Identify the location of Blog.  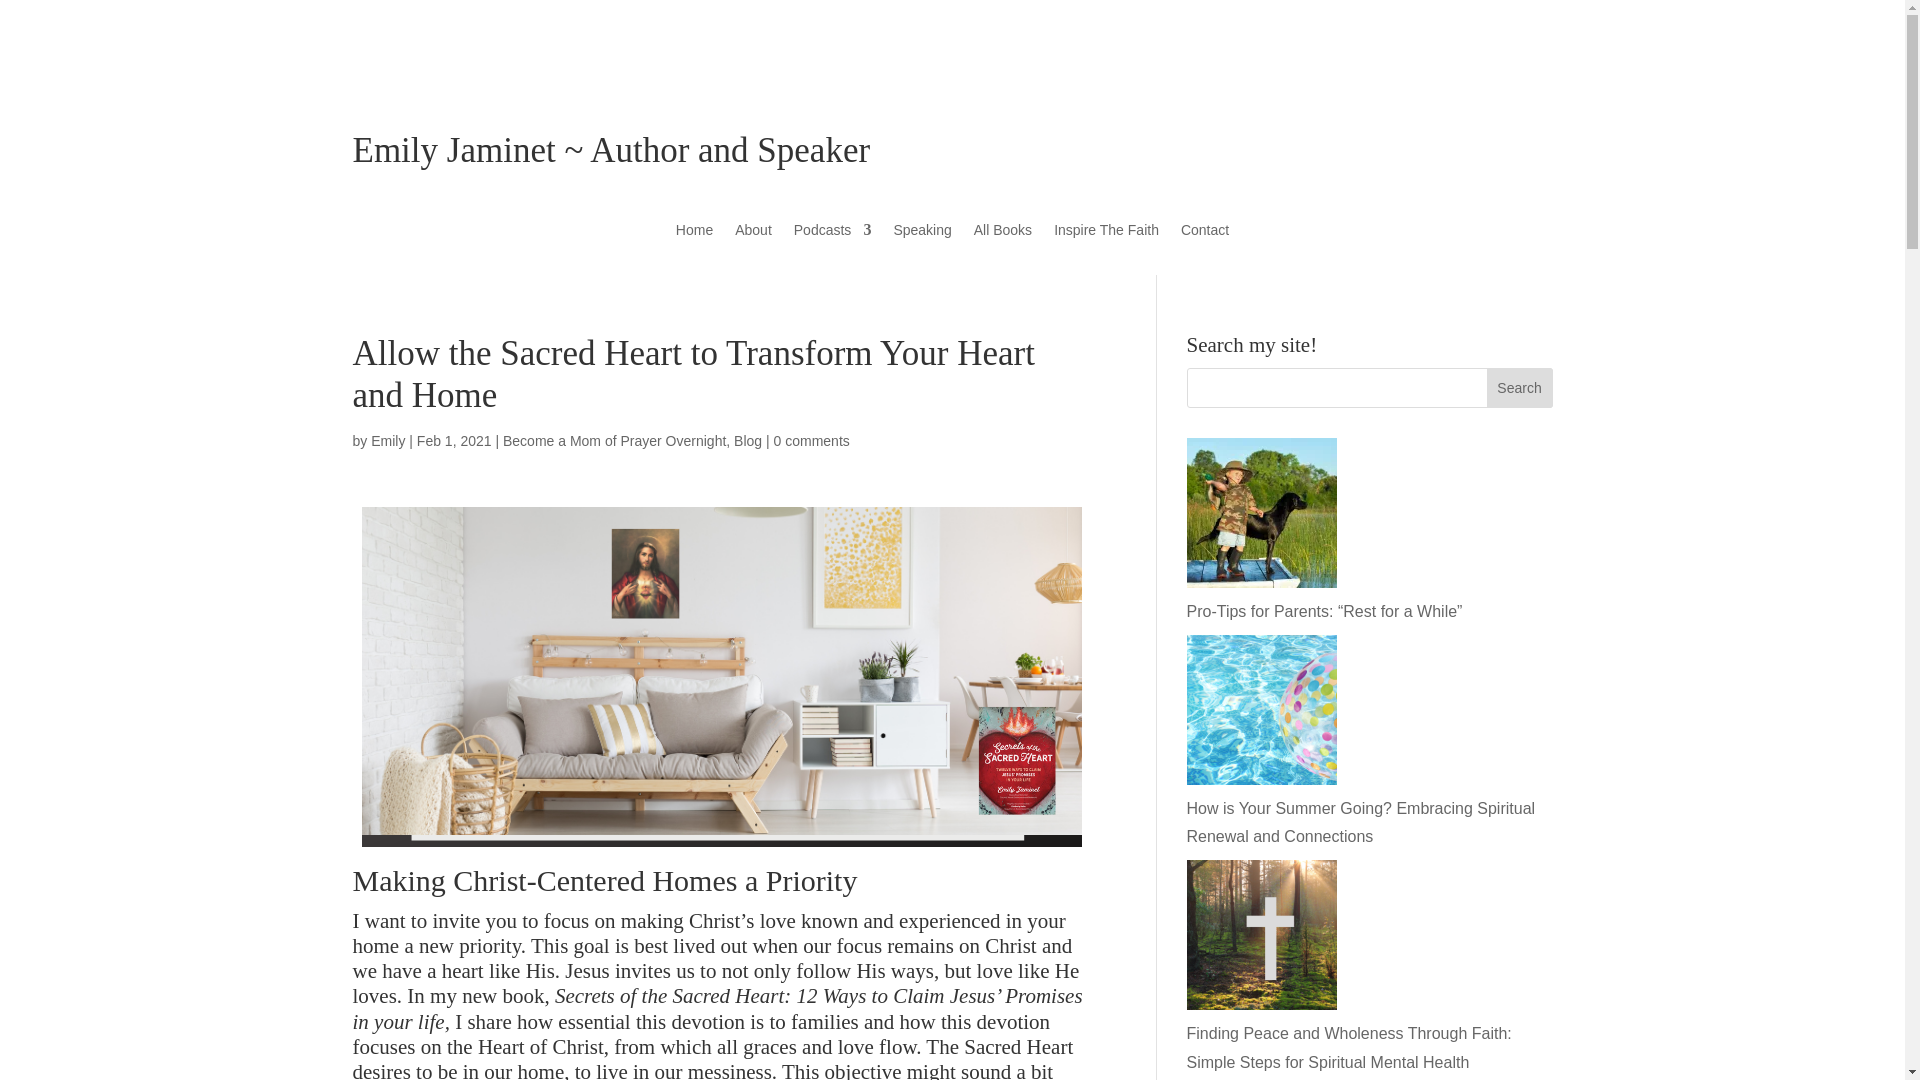
(748, 441).